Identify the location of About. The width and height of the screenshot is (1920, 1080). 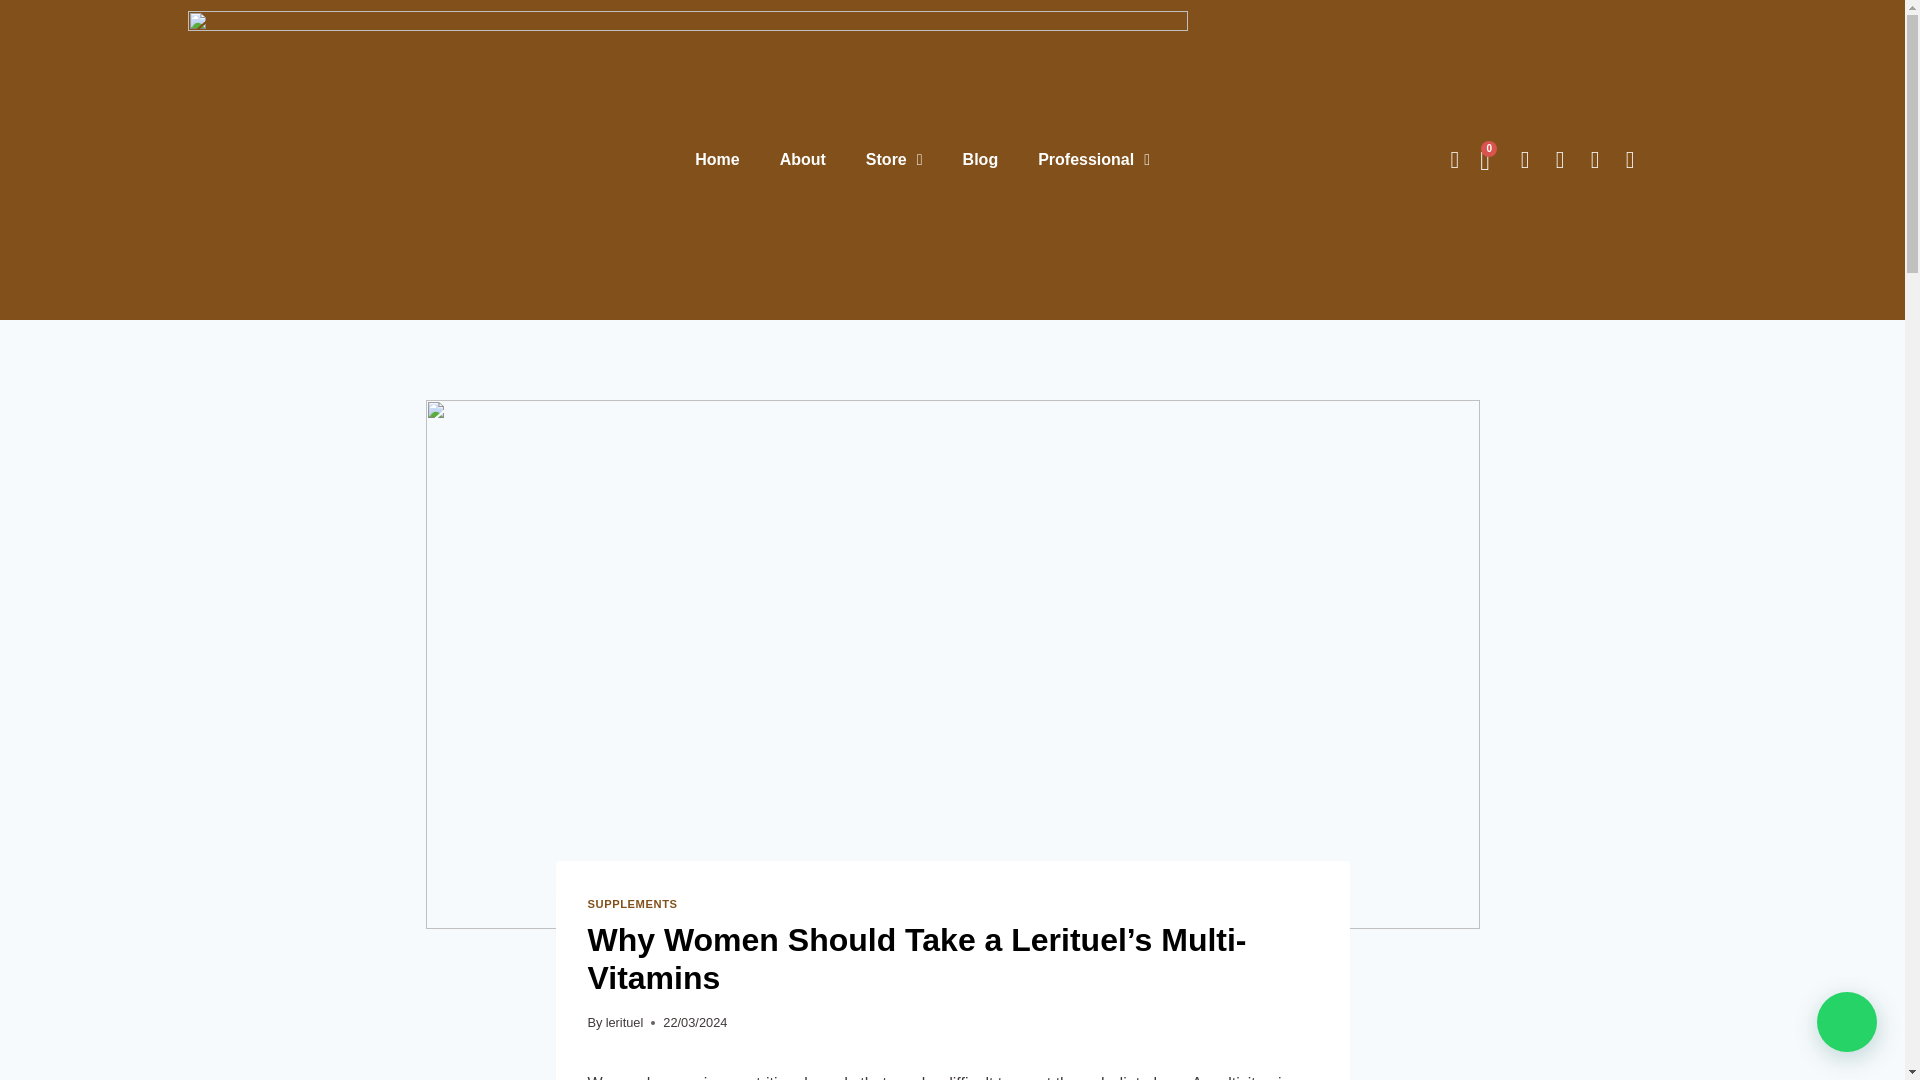
(803, 160).